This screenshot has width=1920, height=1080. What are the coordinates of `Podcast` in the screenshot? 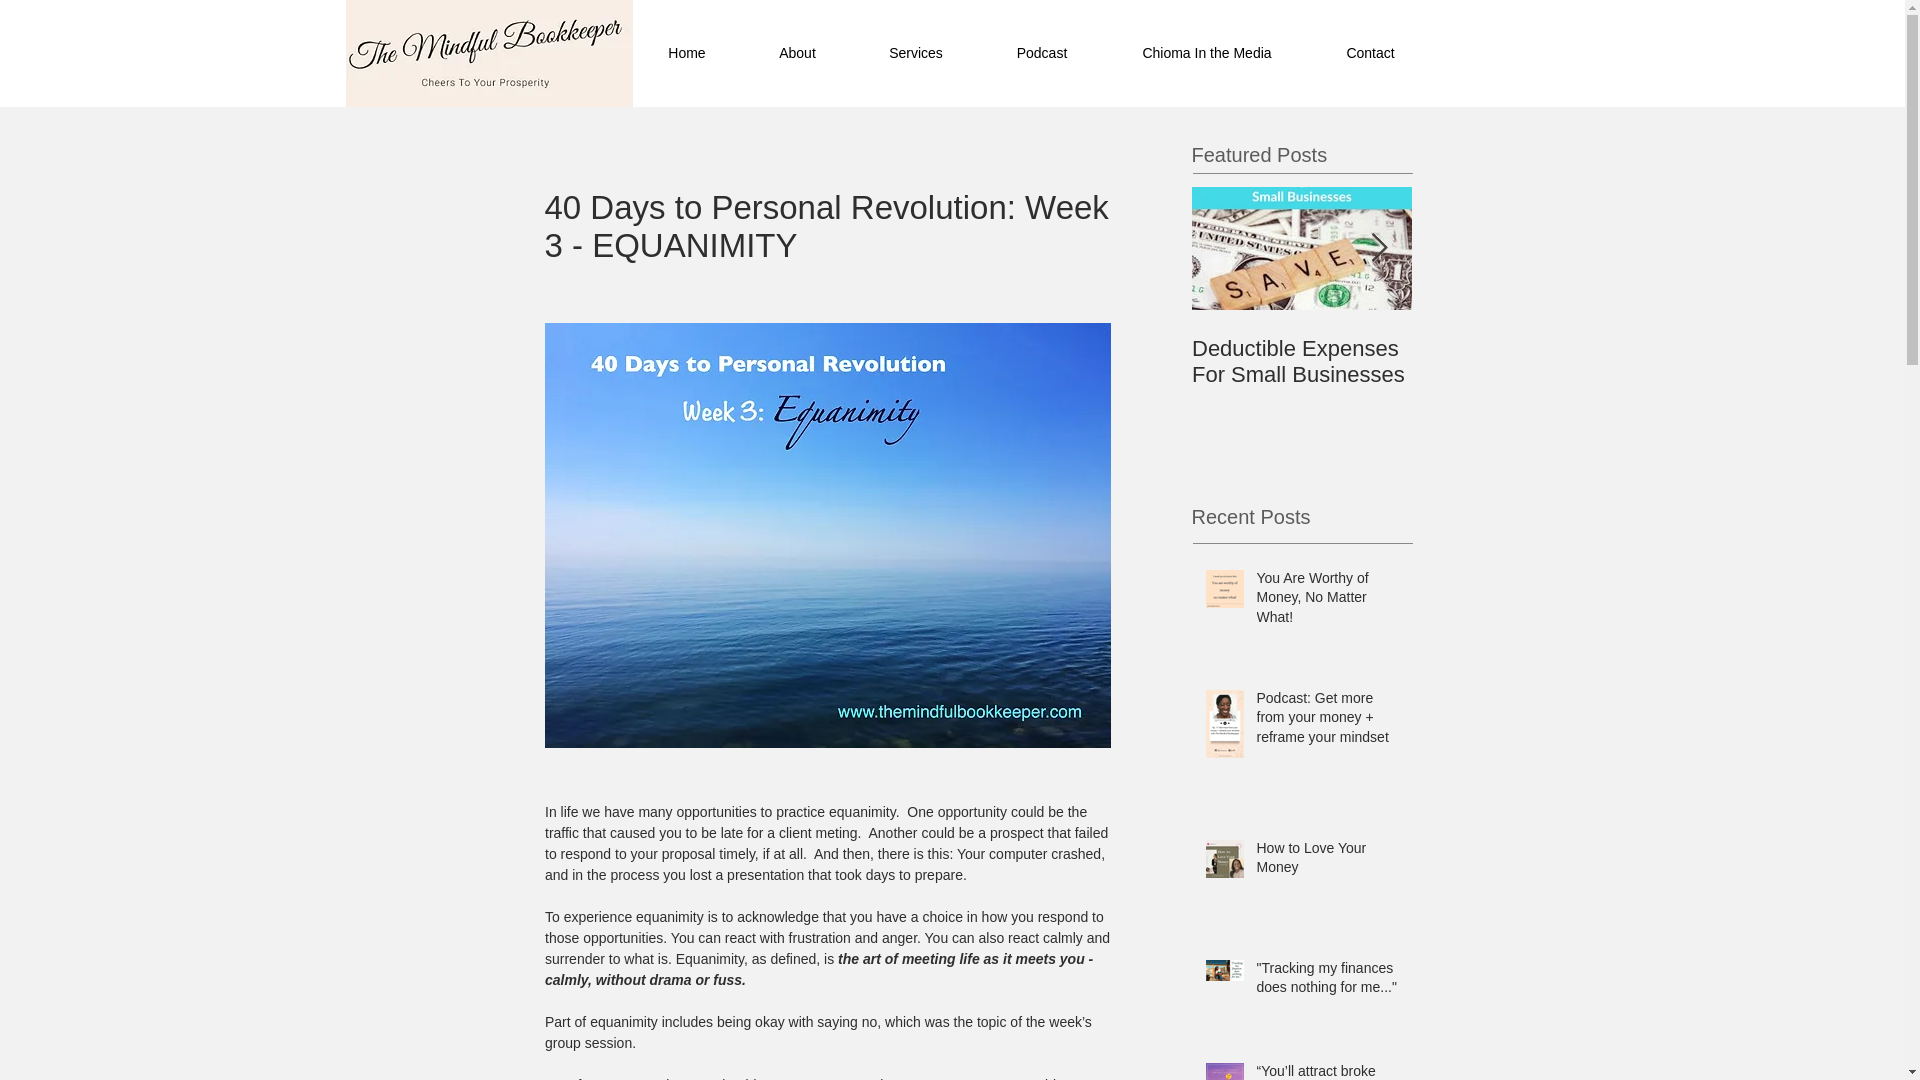 It's located at (1042, 54).